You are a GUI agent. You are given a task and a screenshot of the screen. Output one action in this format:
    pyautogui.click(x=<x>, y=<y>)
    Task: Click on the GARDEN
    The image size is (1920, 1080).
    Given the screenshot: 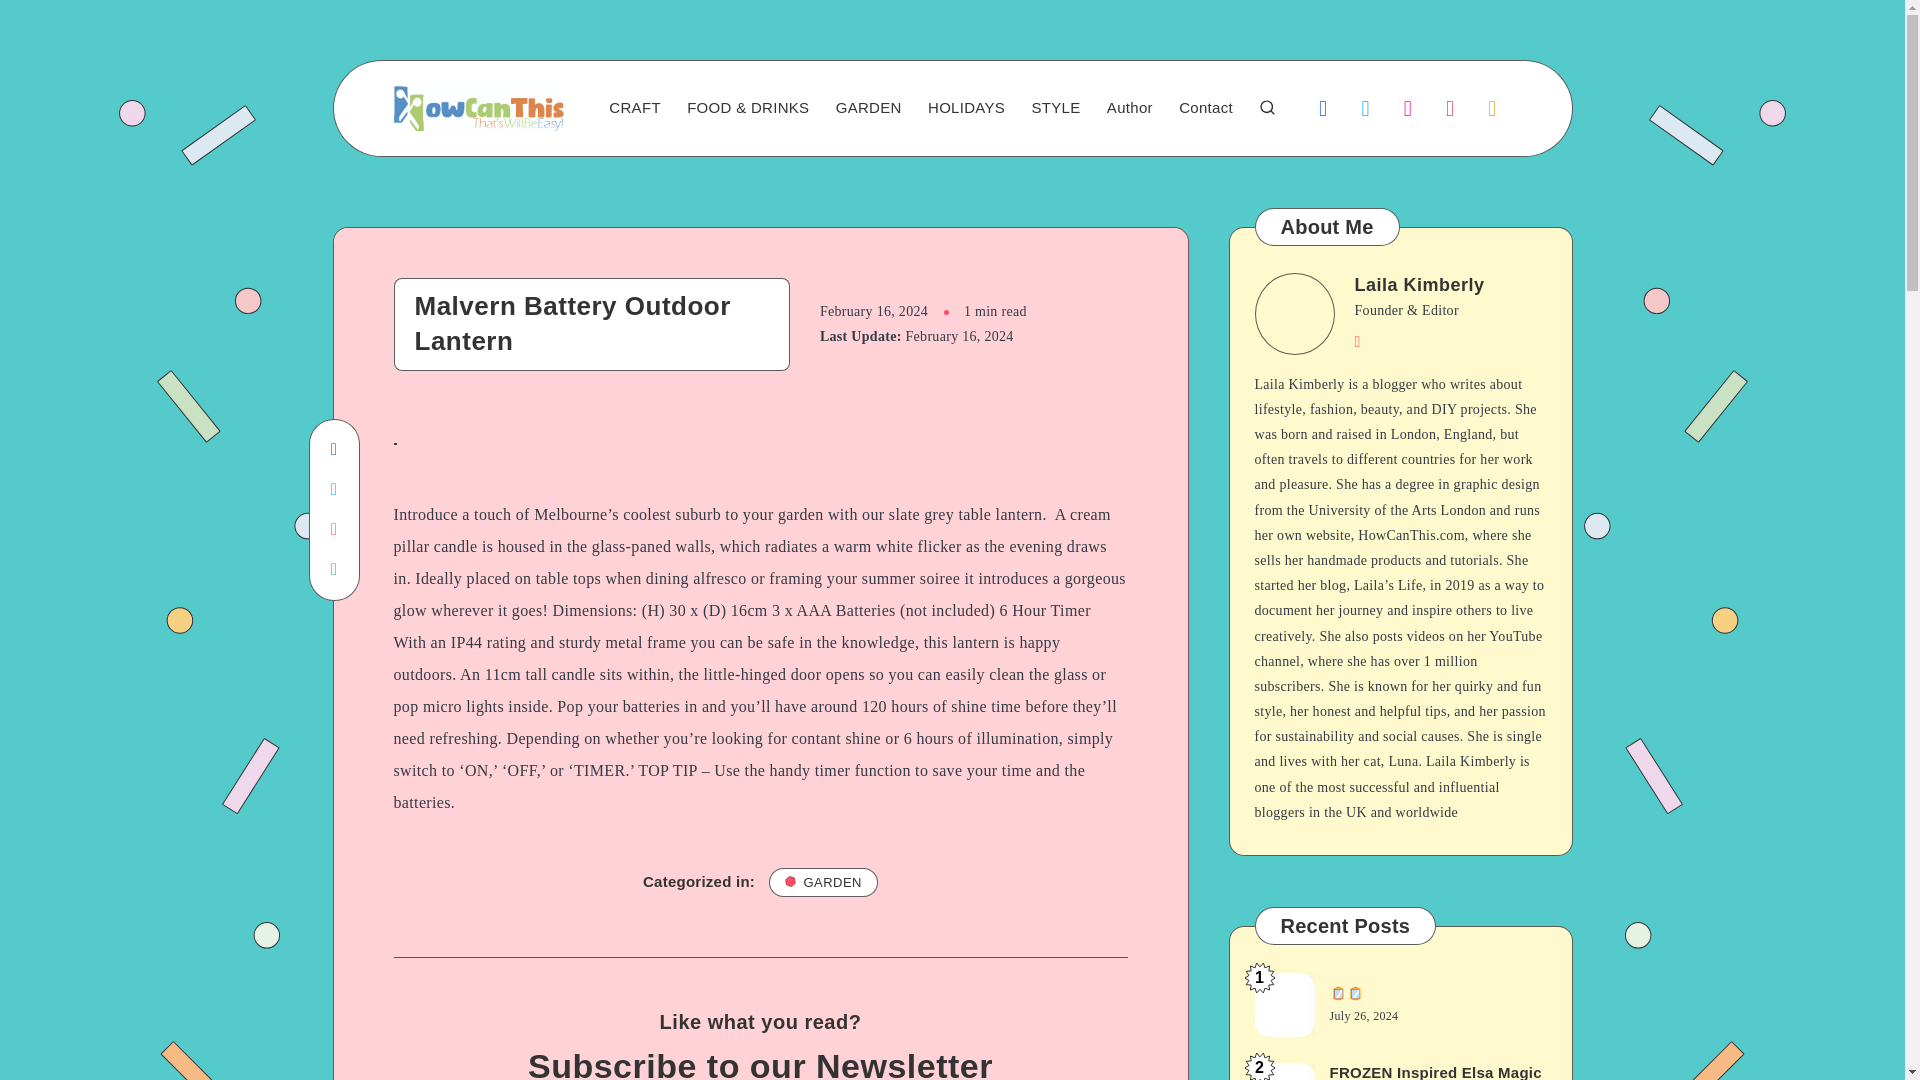 What is the action you would take?
    pyautogui.click(x=823, y=882)
    